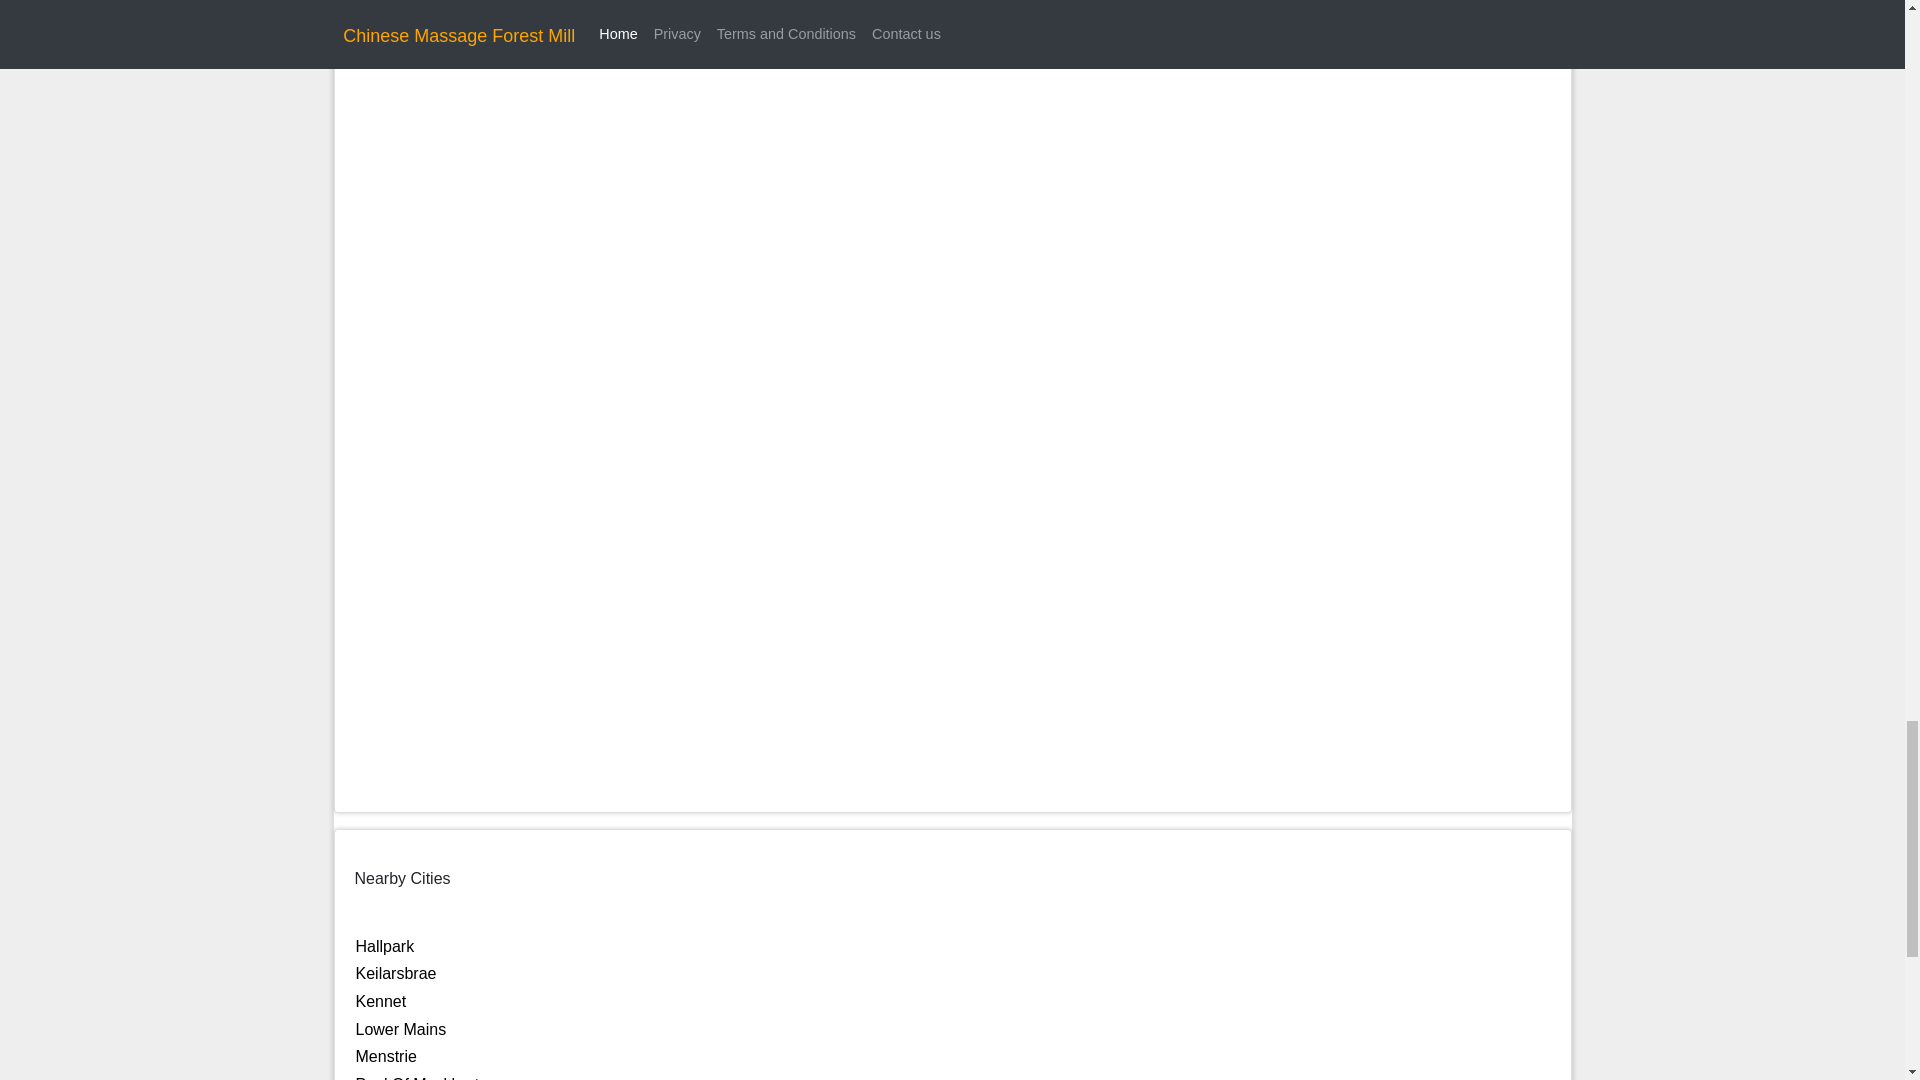  Describe the element at coordinates (386, 1056) in the screenshot. I see `Menstrie` at that location.